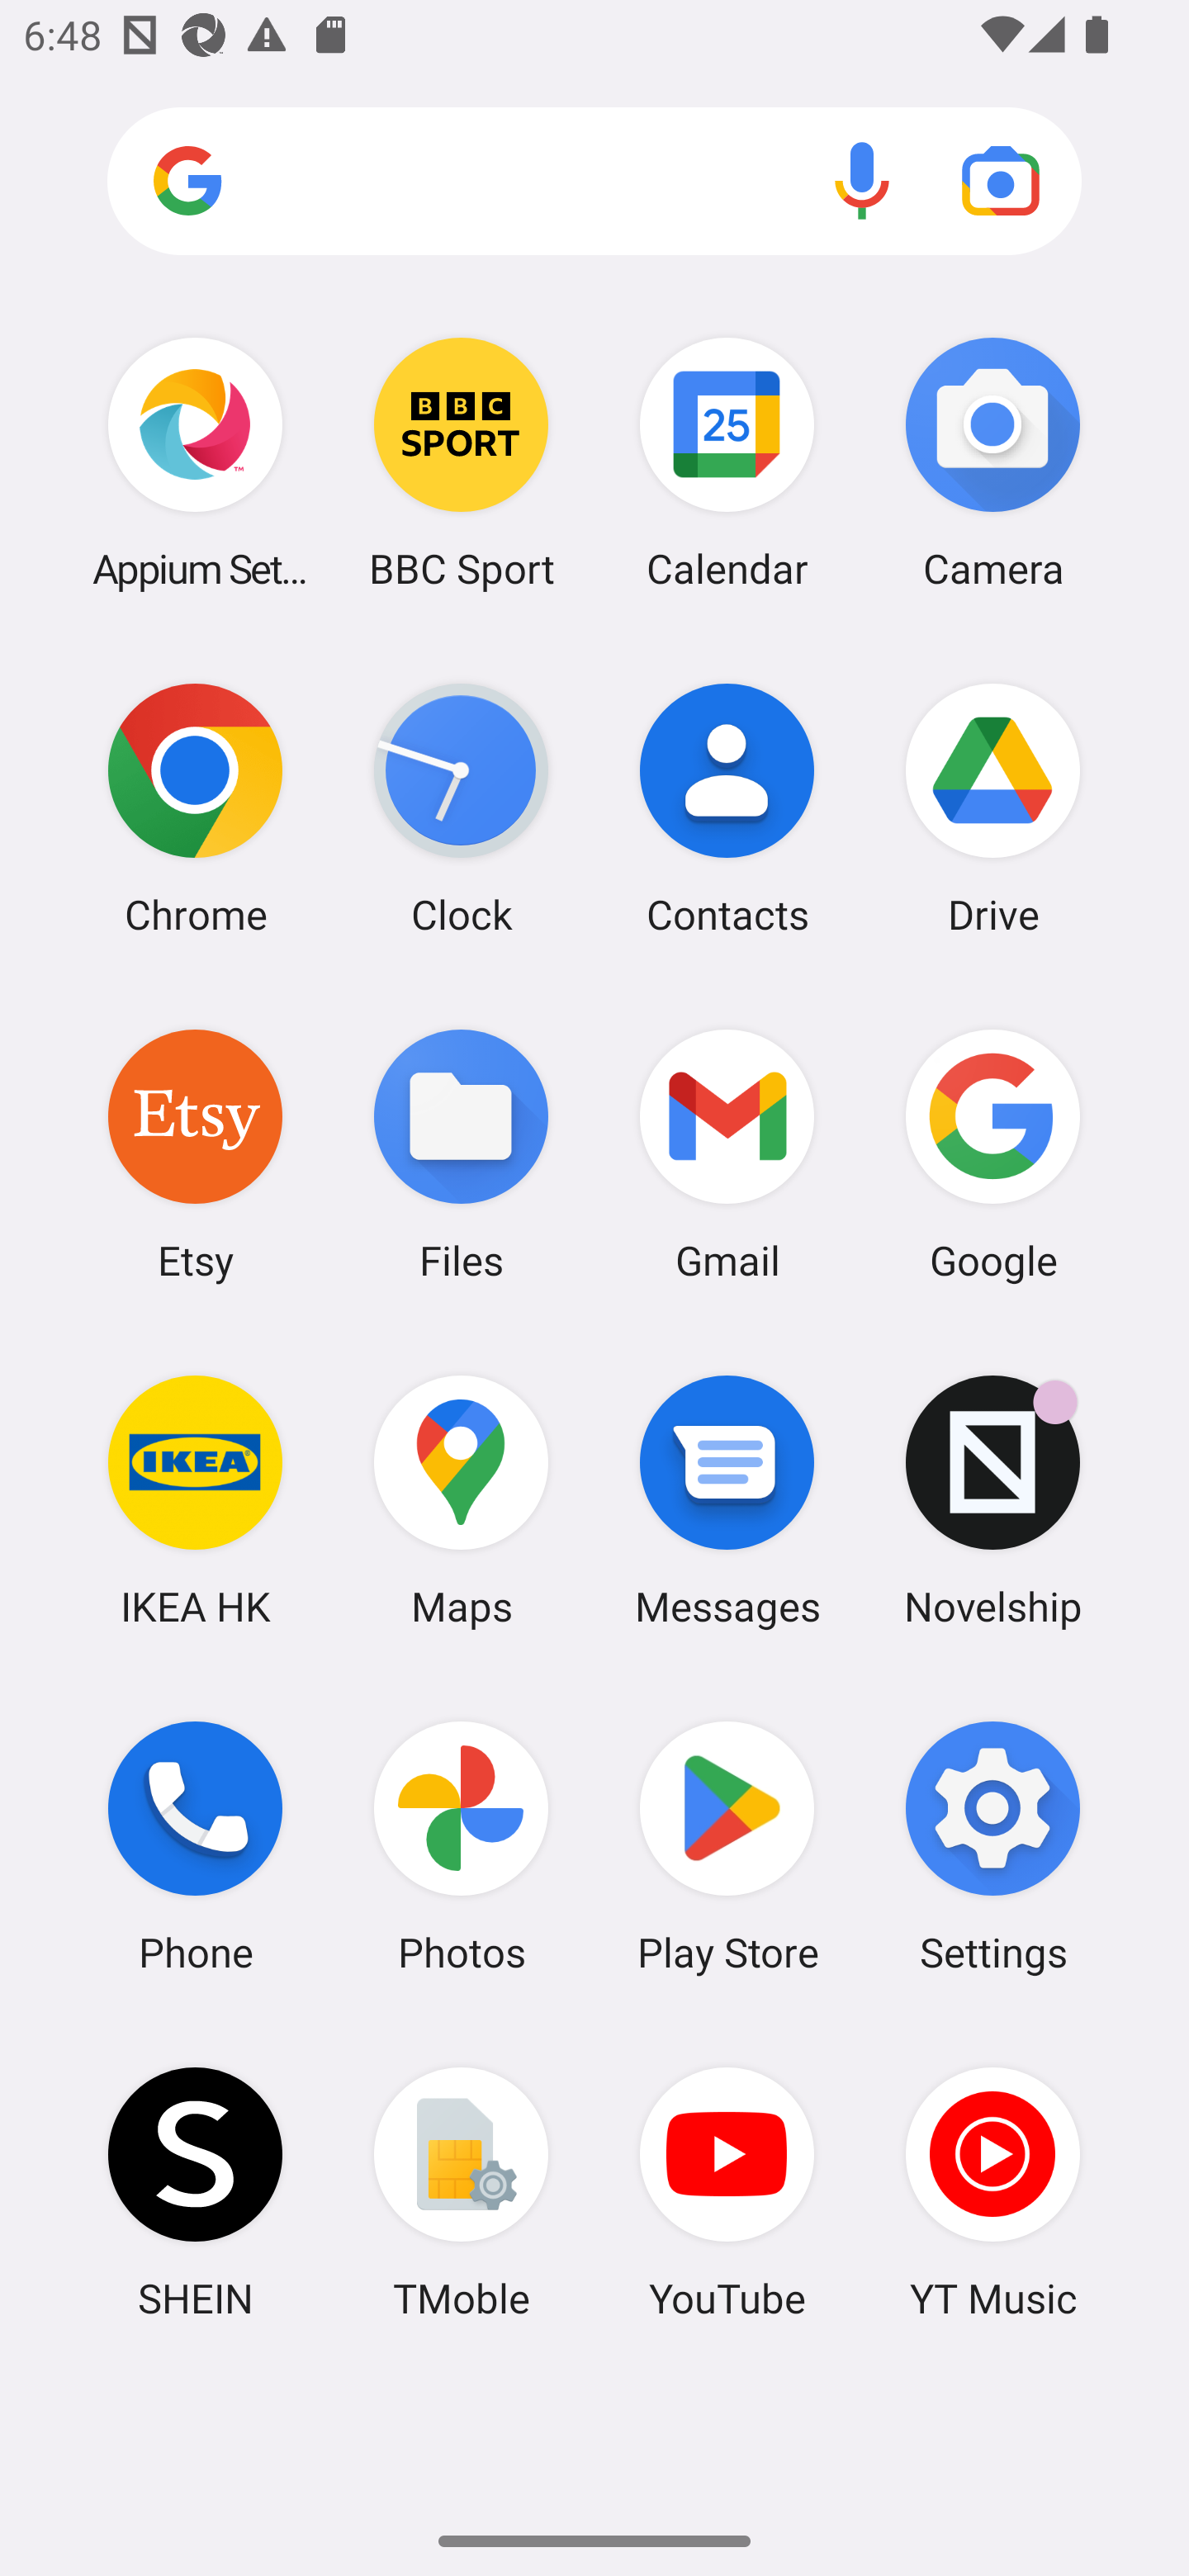  Describe the element at coordinates (461, 808) in the screenshot. I see `Clock` at that location.